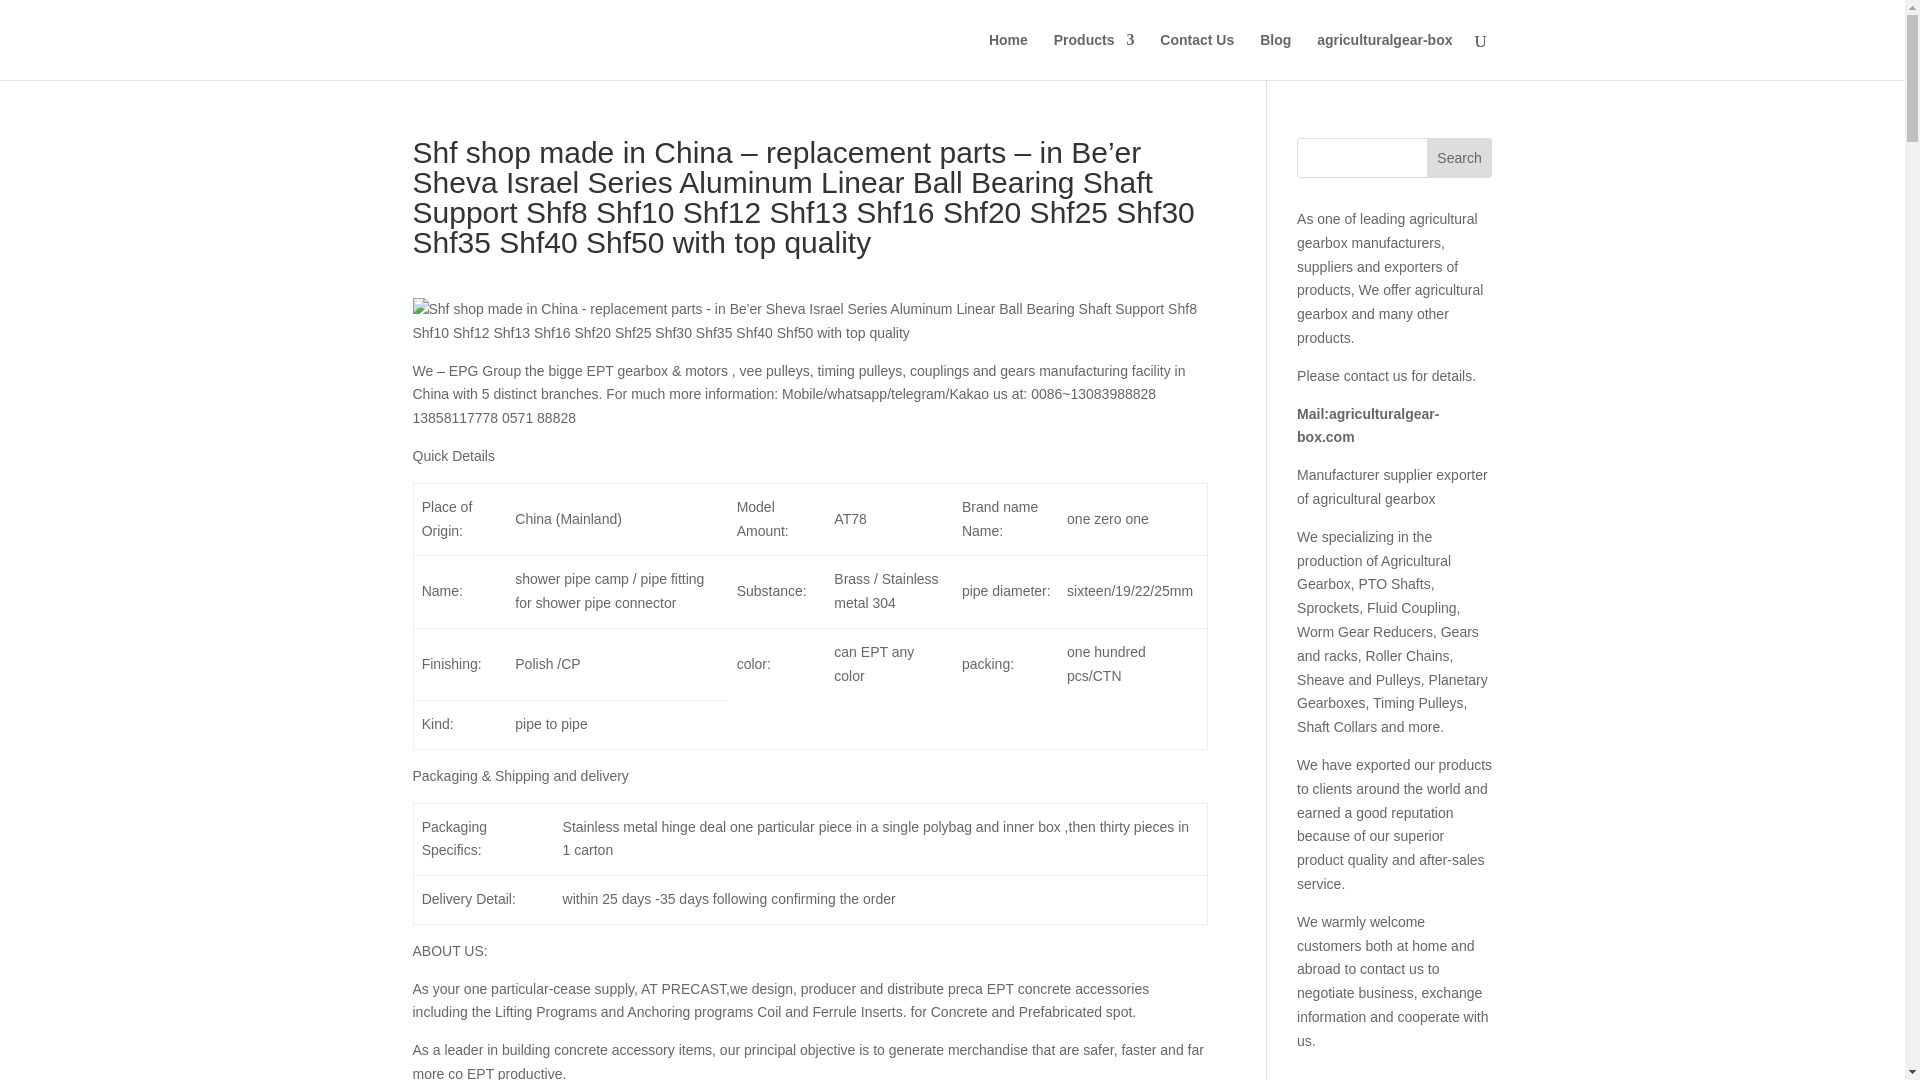 The height and width of the screenshot is (1080, 1920). I want to click on agriculturalgear-box, so click(1384, 56).